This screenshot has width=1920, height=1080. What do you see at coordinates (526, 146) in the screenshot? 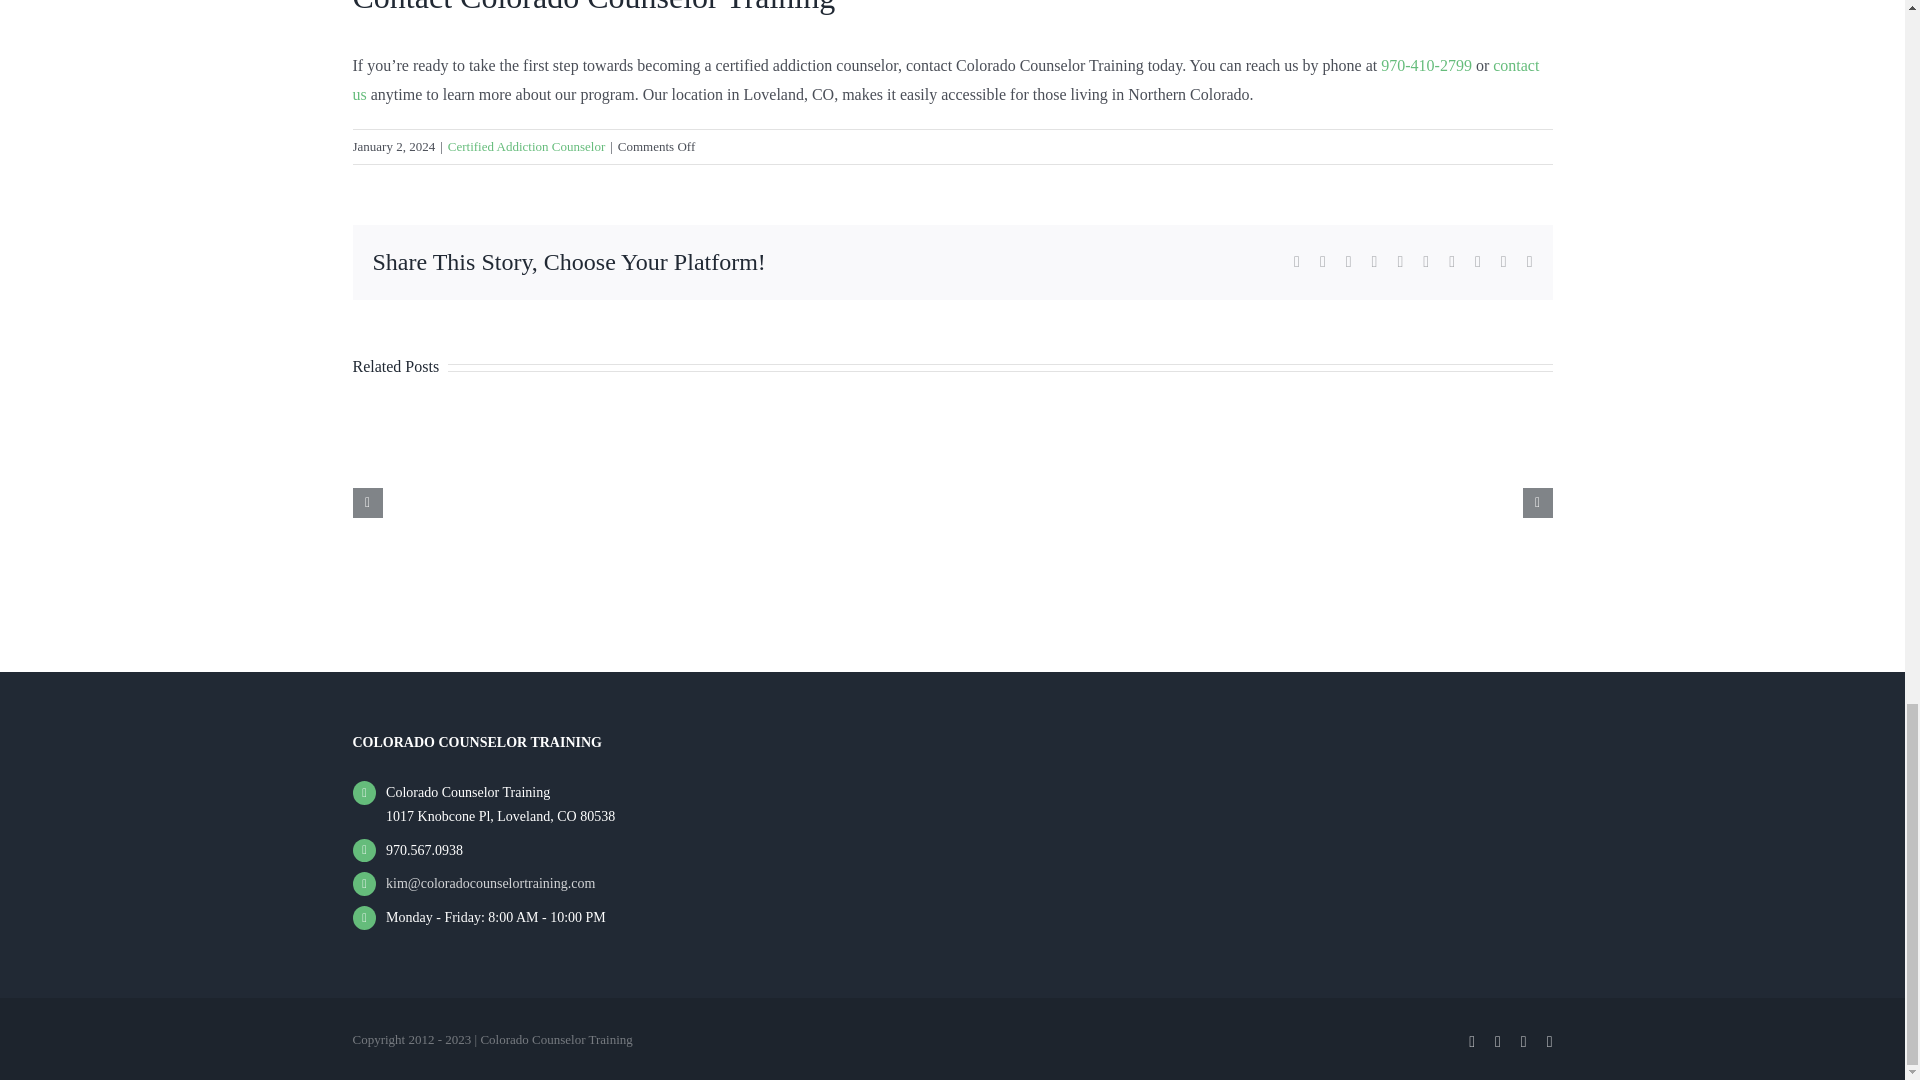
I see `Certified Addiction Counselor` at bounding box center [526, 146].